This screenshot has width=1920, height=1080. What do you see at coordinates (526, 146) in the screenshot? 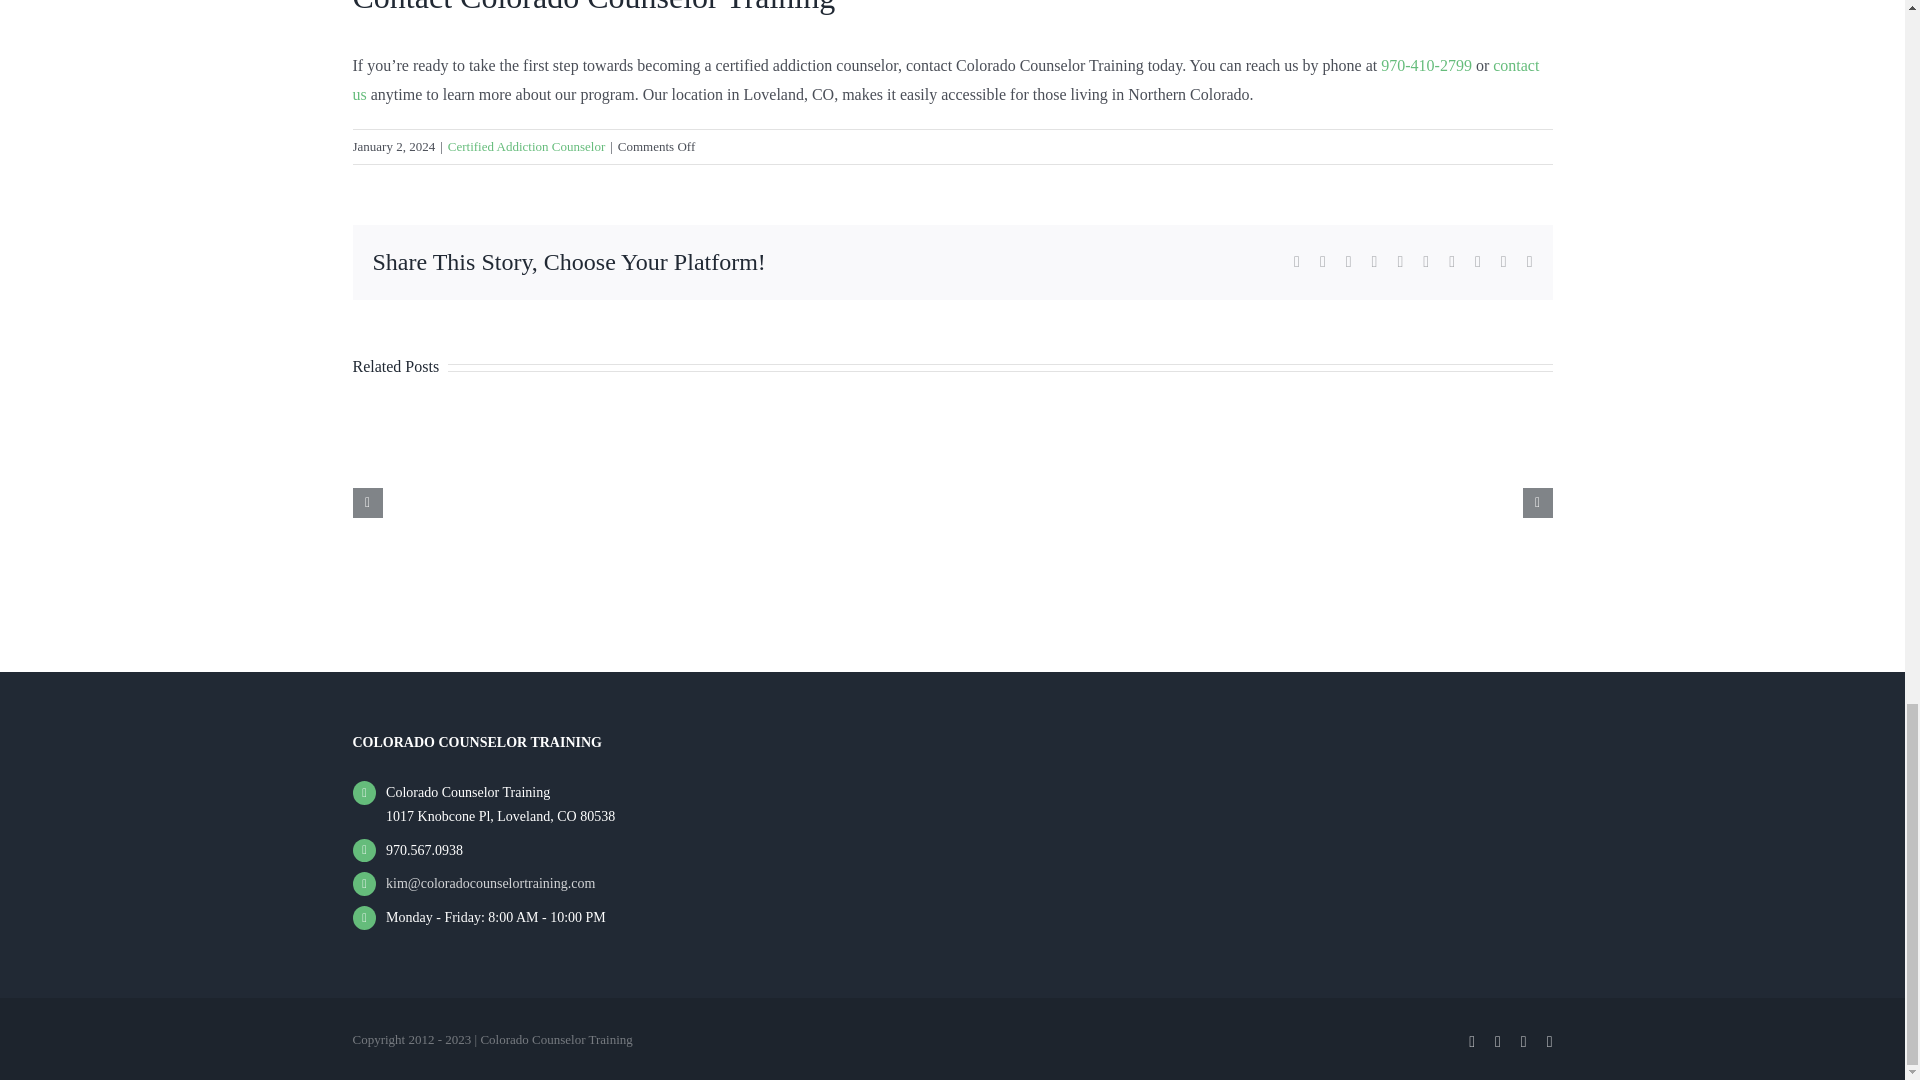
I see `Certified Addiction Counselor` at bounding box center [526, 146].